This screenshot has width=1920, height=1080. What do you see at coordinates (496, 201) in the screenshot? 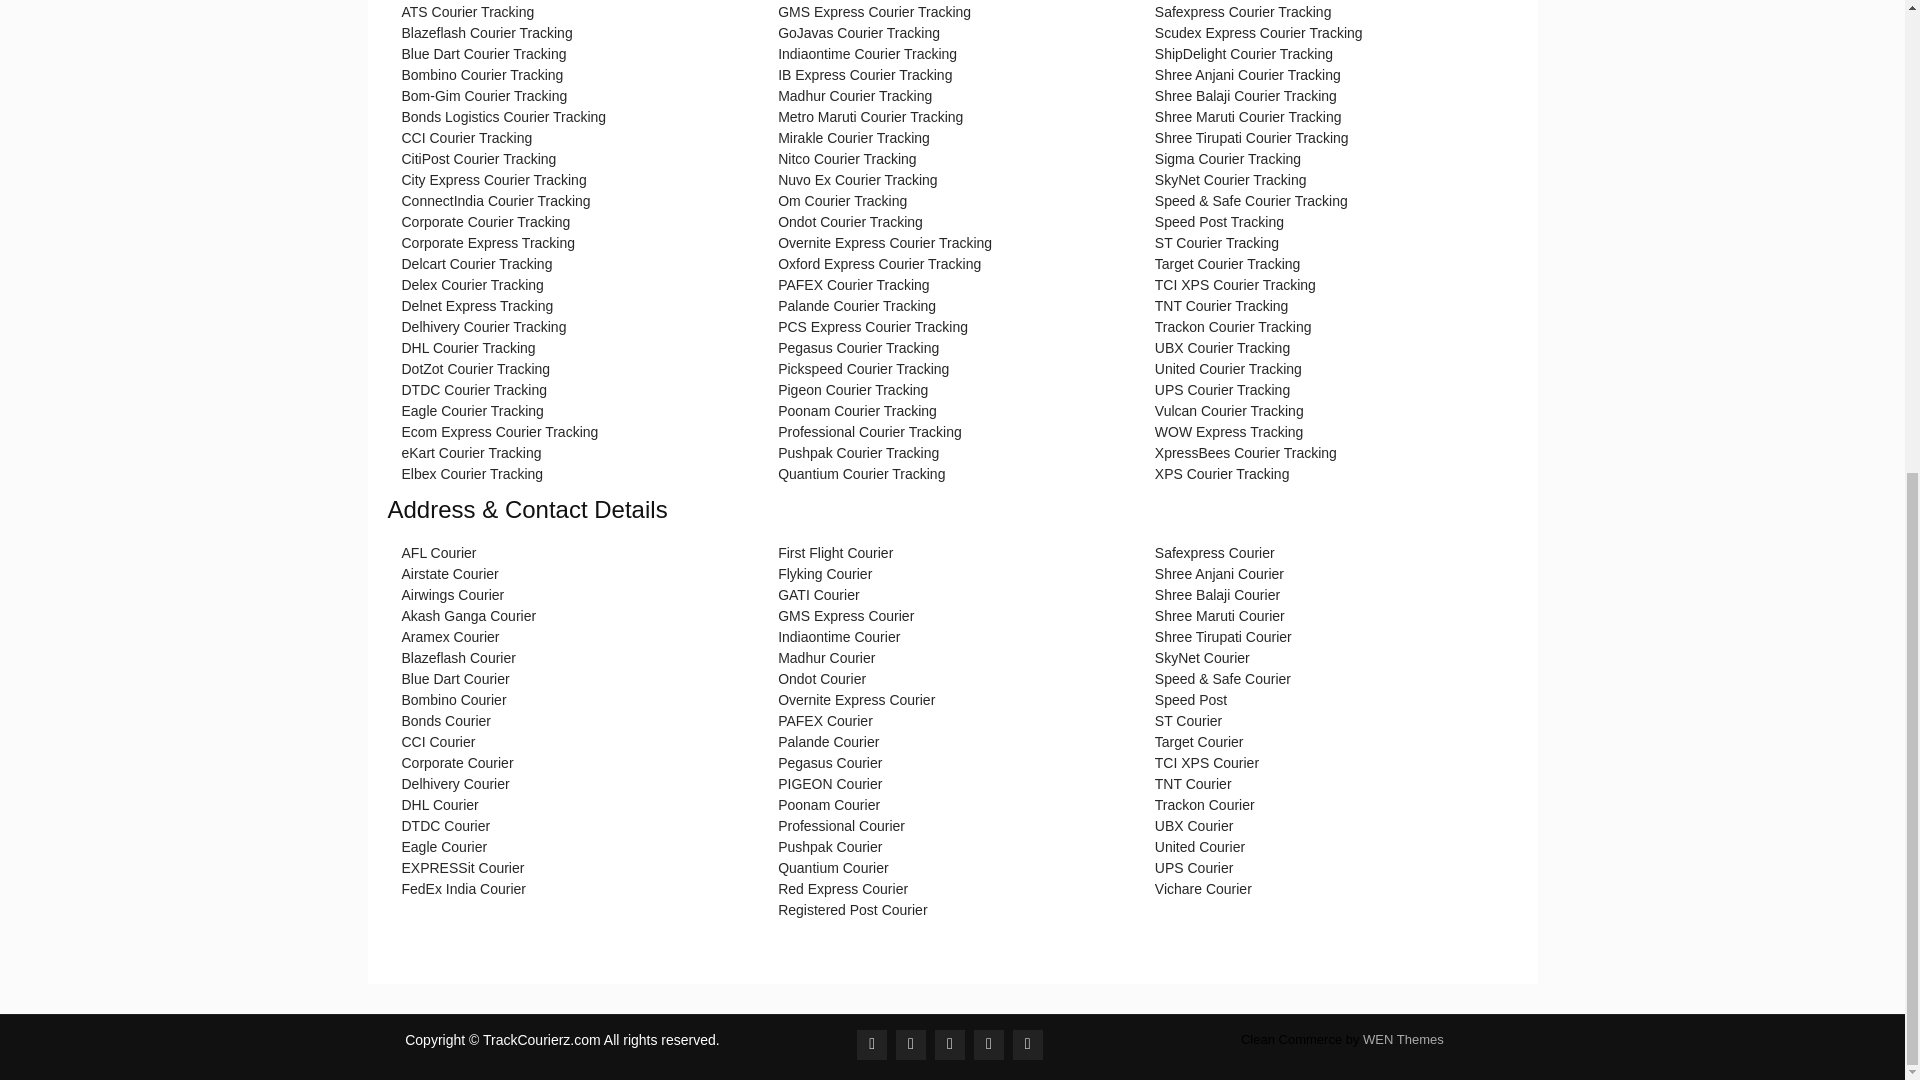
I see `ConnectIndia Courier Tracking` at bounding box center [496, 201].